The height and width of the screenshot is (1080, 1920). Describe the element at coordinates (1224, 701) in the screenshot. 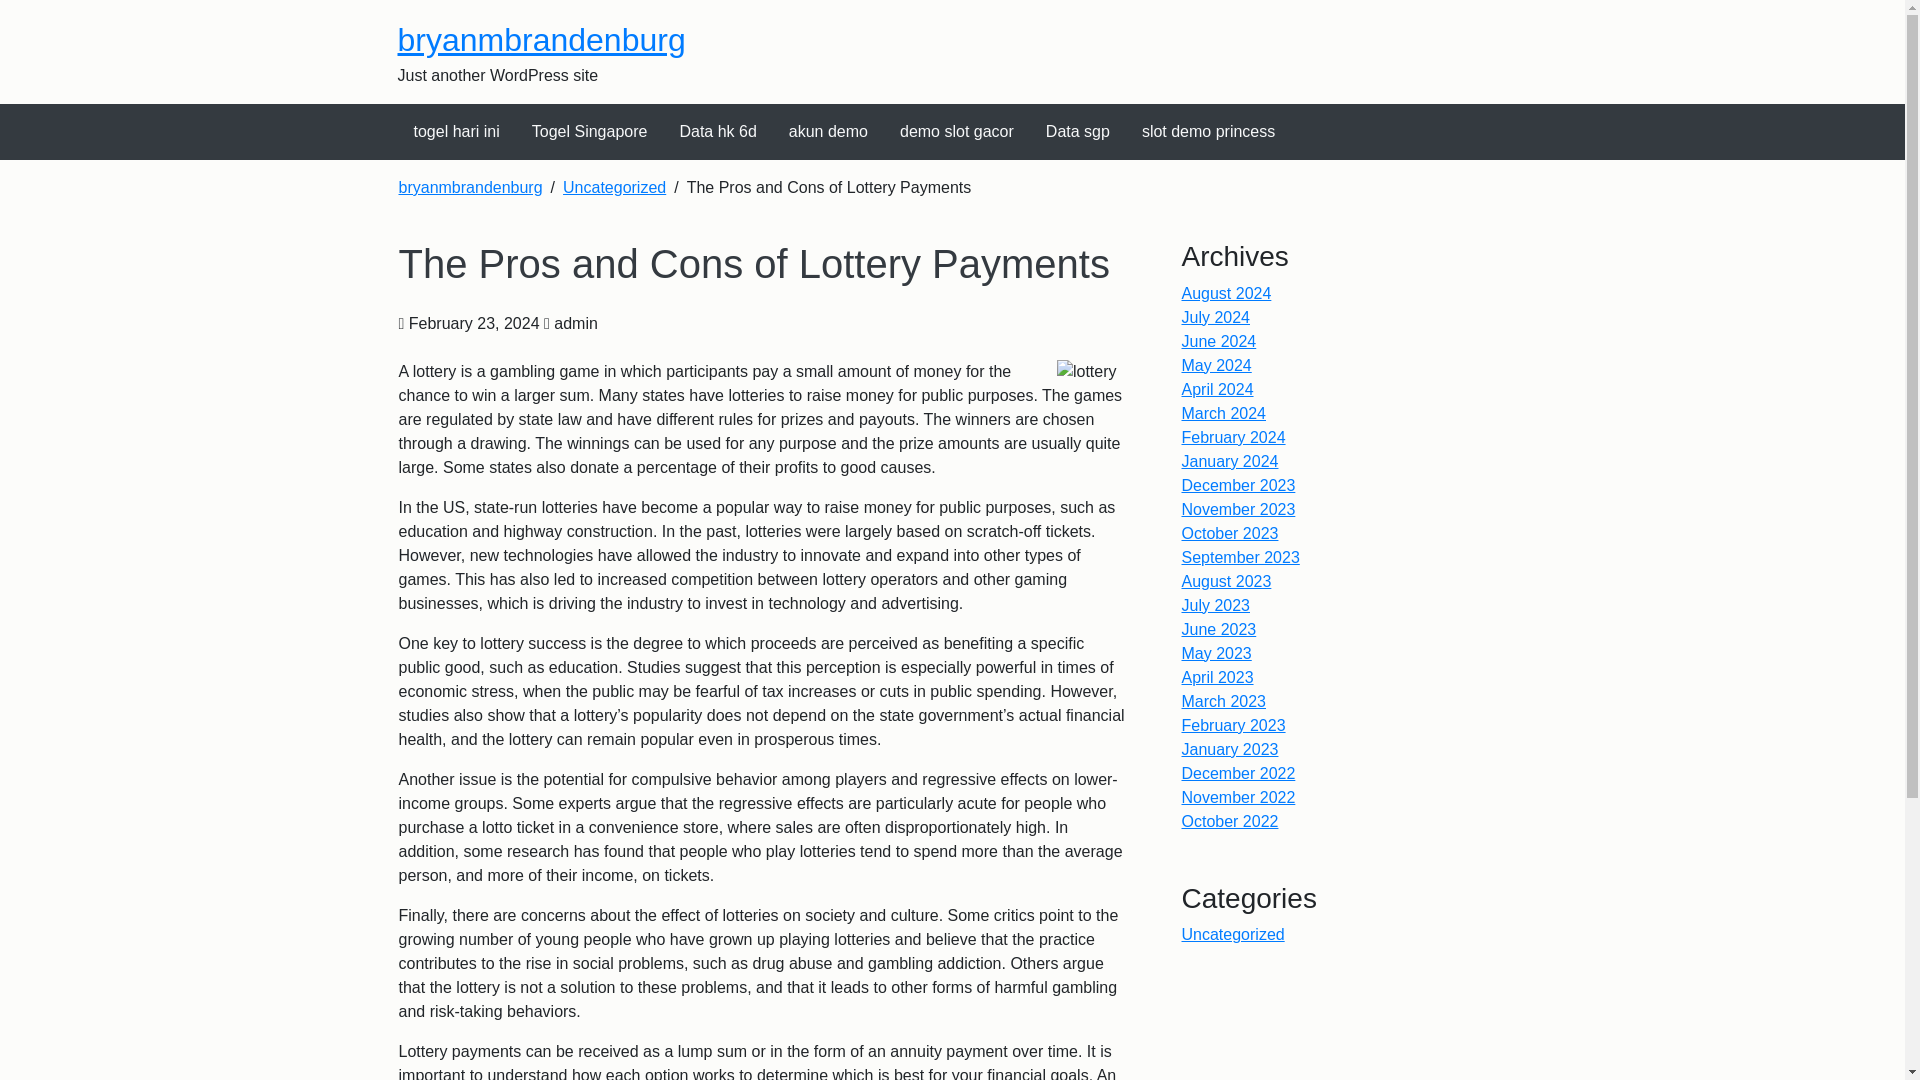

I see `March 2023` at that location.